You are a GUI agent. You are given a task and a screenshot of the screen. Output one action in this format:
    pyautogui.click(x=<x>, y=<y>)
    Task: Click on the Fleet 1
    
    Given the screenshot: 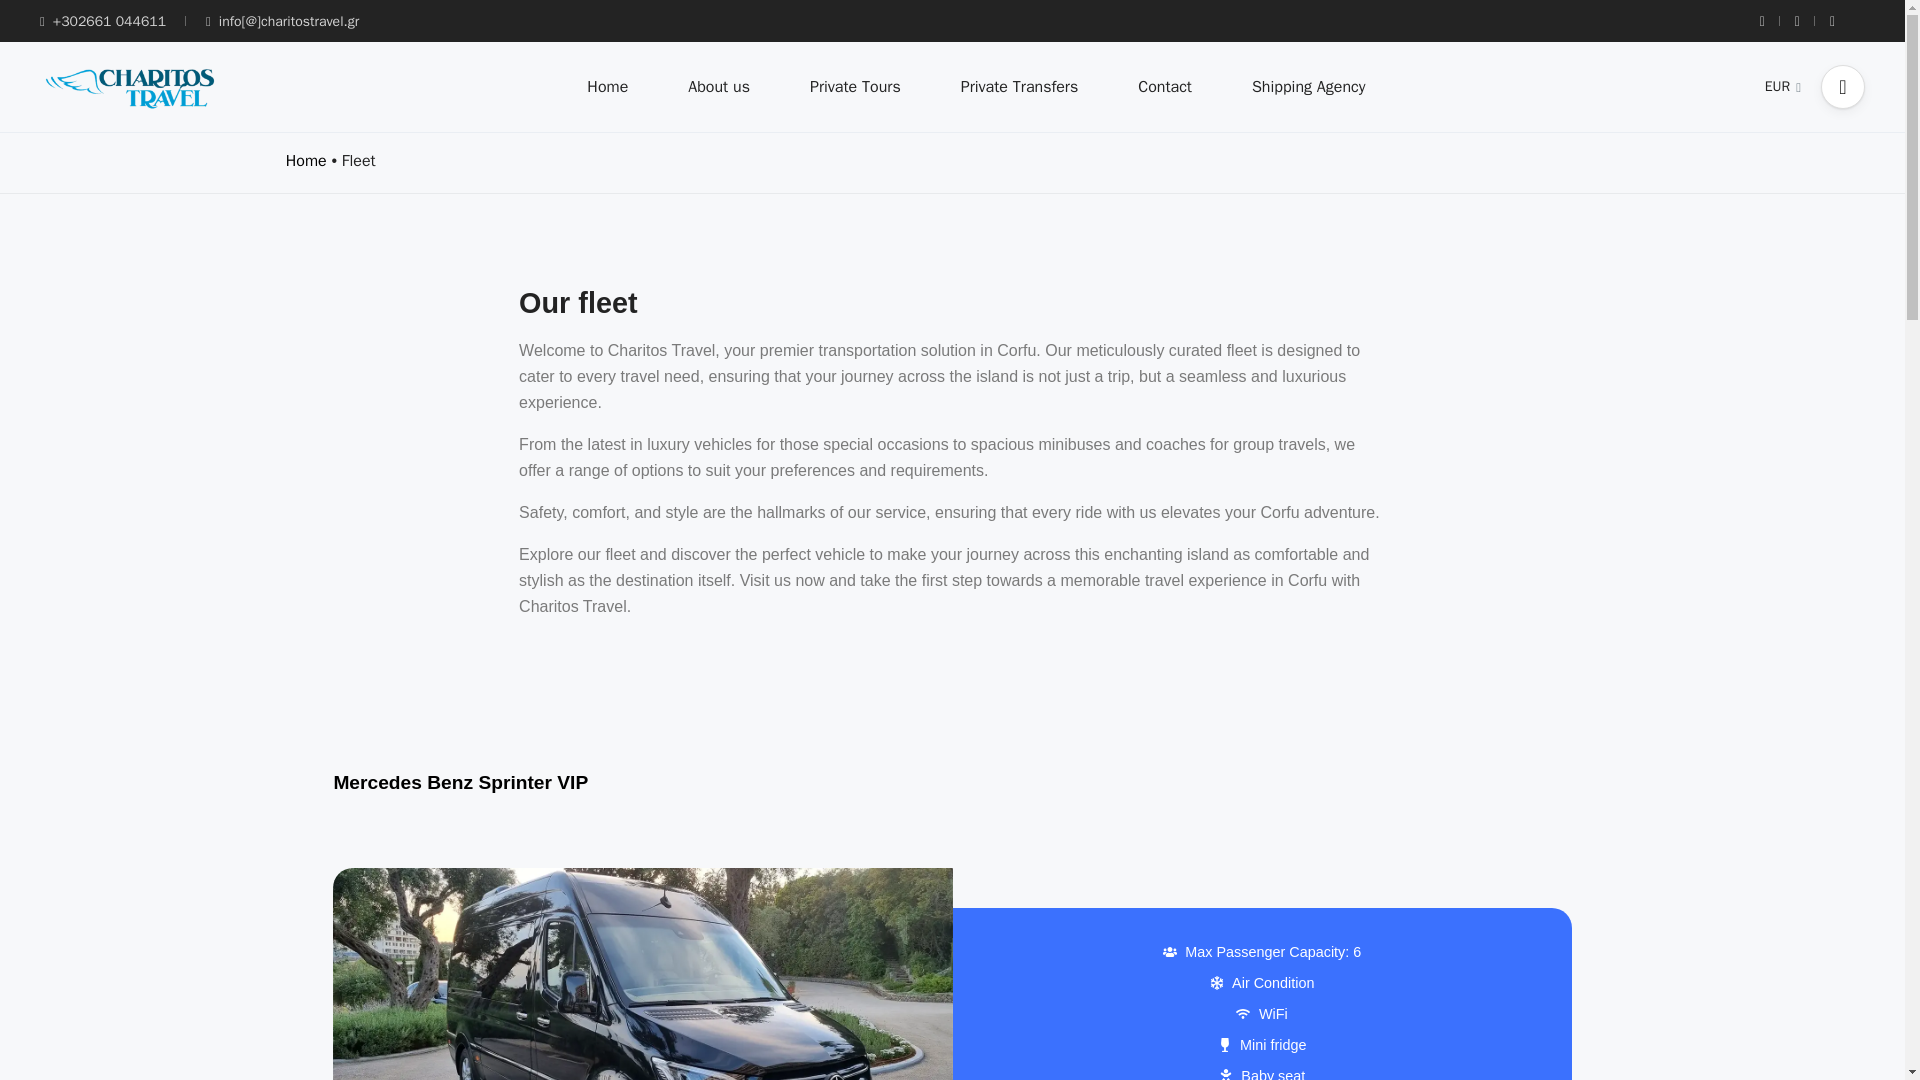 What is the action you would take?
    pyautogui.click(x=642, y=974)
    